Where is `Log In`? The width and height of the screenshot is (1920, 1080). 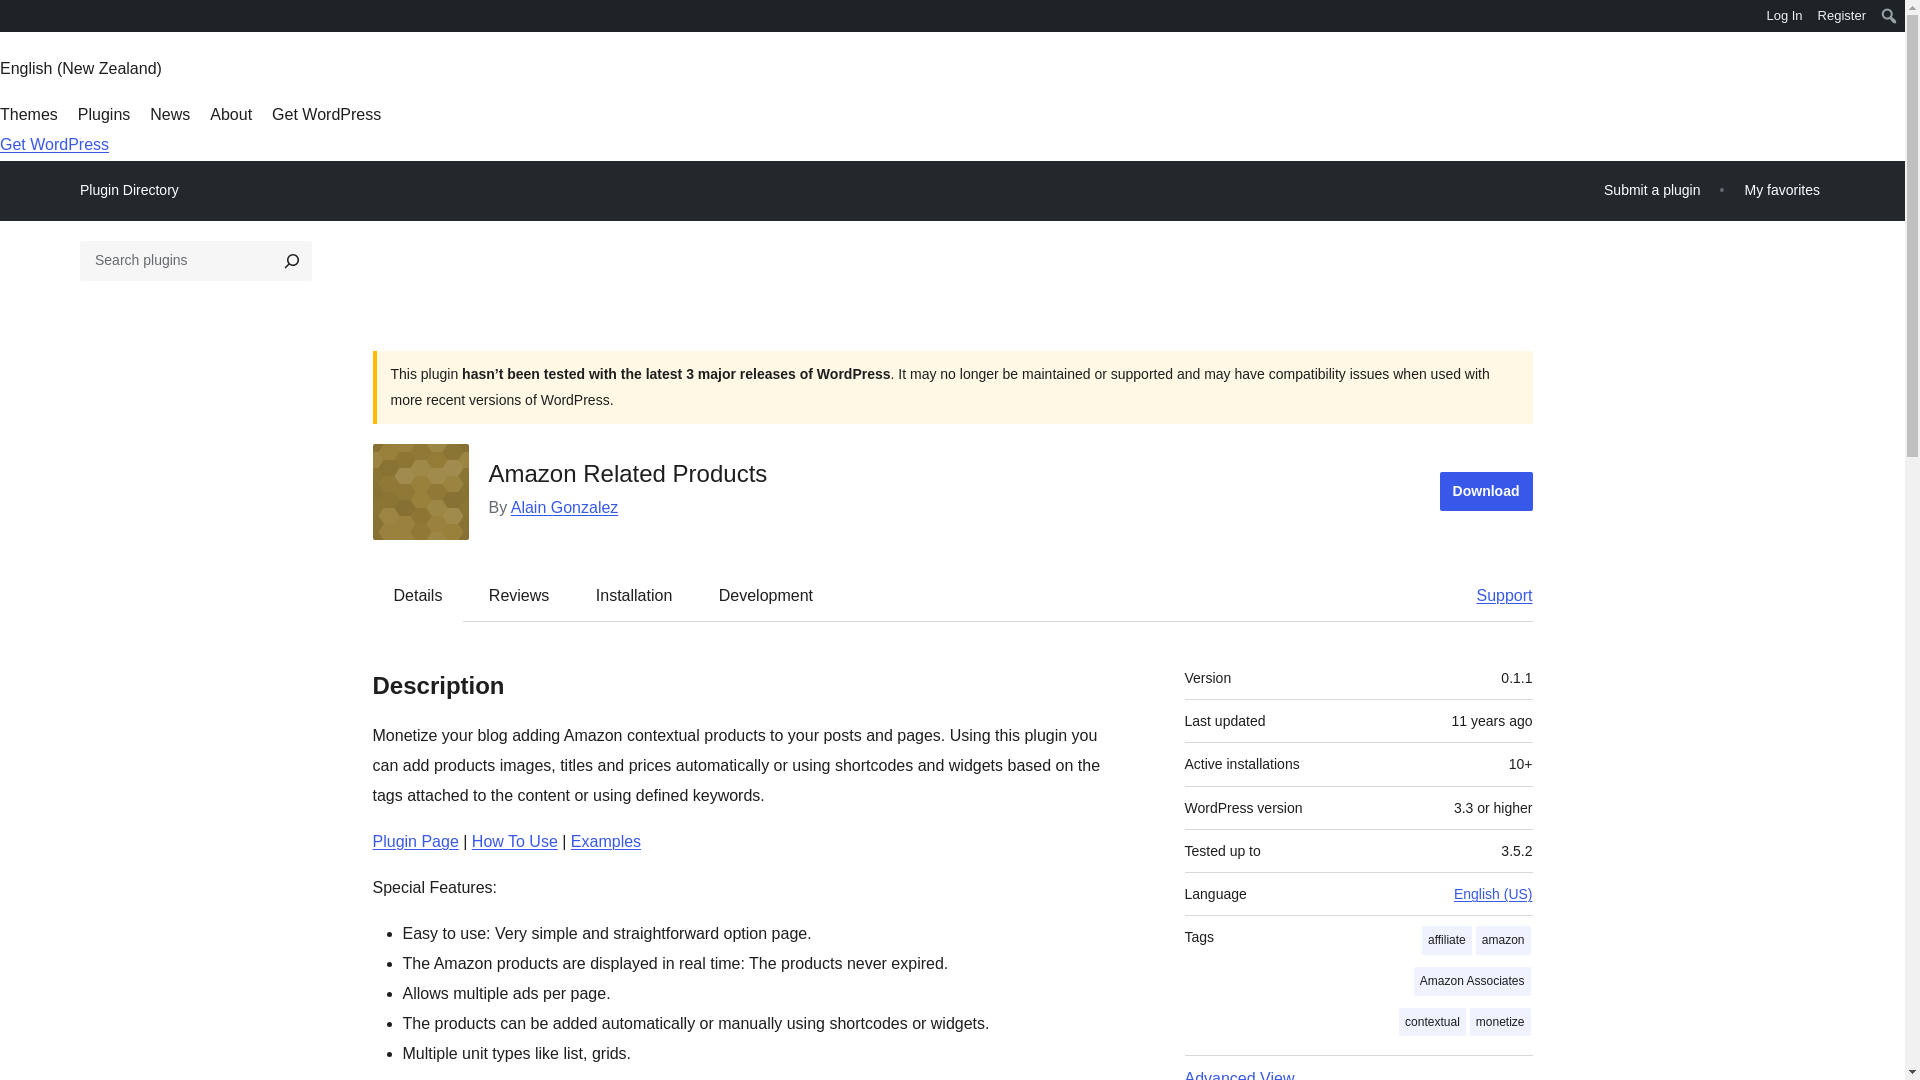
Log In is located at coordinates (1784, 16).